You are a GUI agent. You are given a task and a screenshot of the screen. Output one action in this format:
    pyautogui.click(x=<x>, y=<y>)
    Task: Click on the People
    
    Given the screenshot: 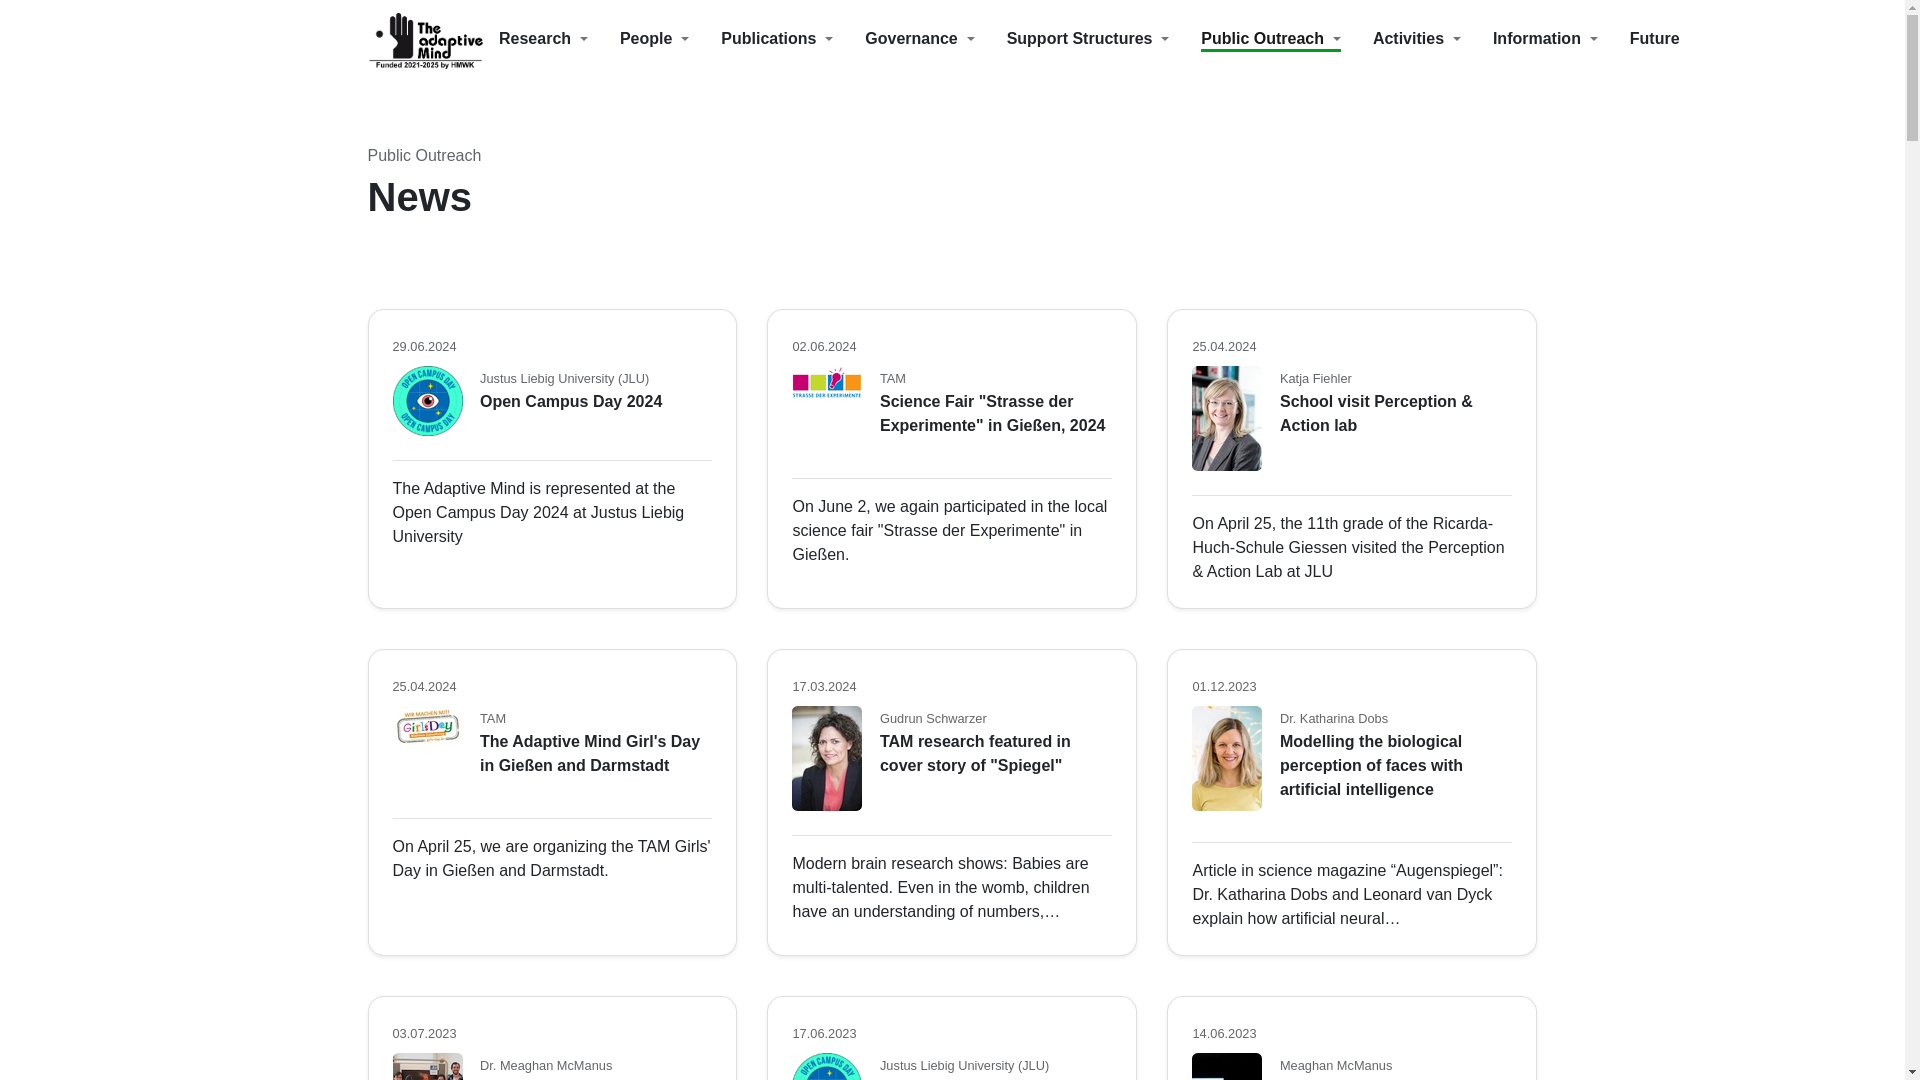 What is the action you would take?
    pyautogui.click(x=670, y=36)
    